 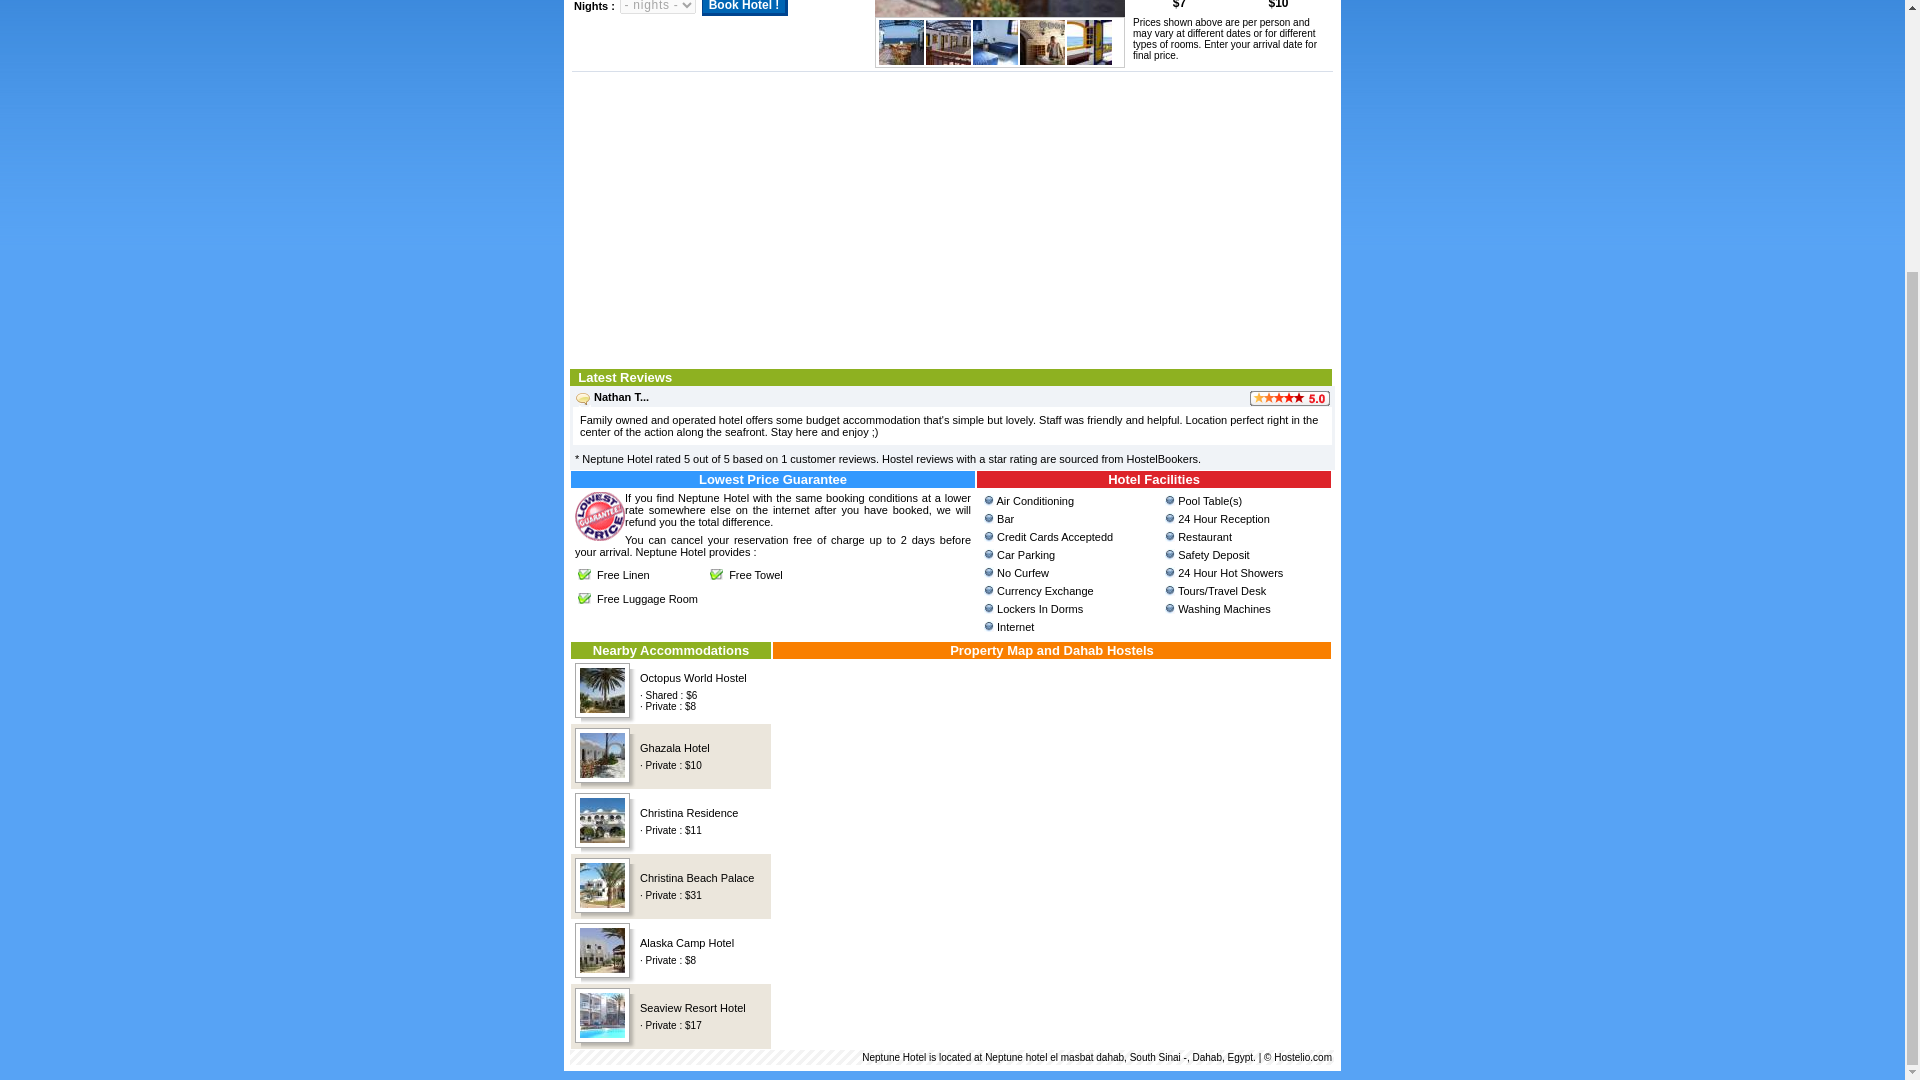 What do you see at coordinates (952, 217) in the screenshot?
I see `Advertisement` at bounding box center [952, 217].